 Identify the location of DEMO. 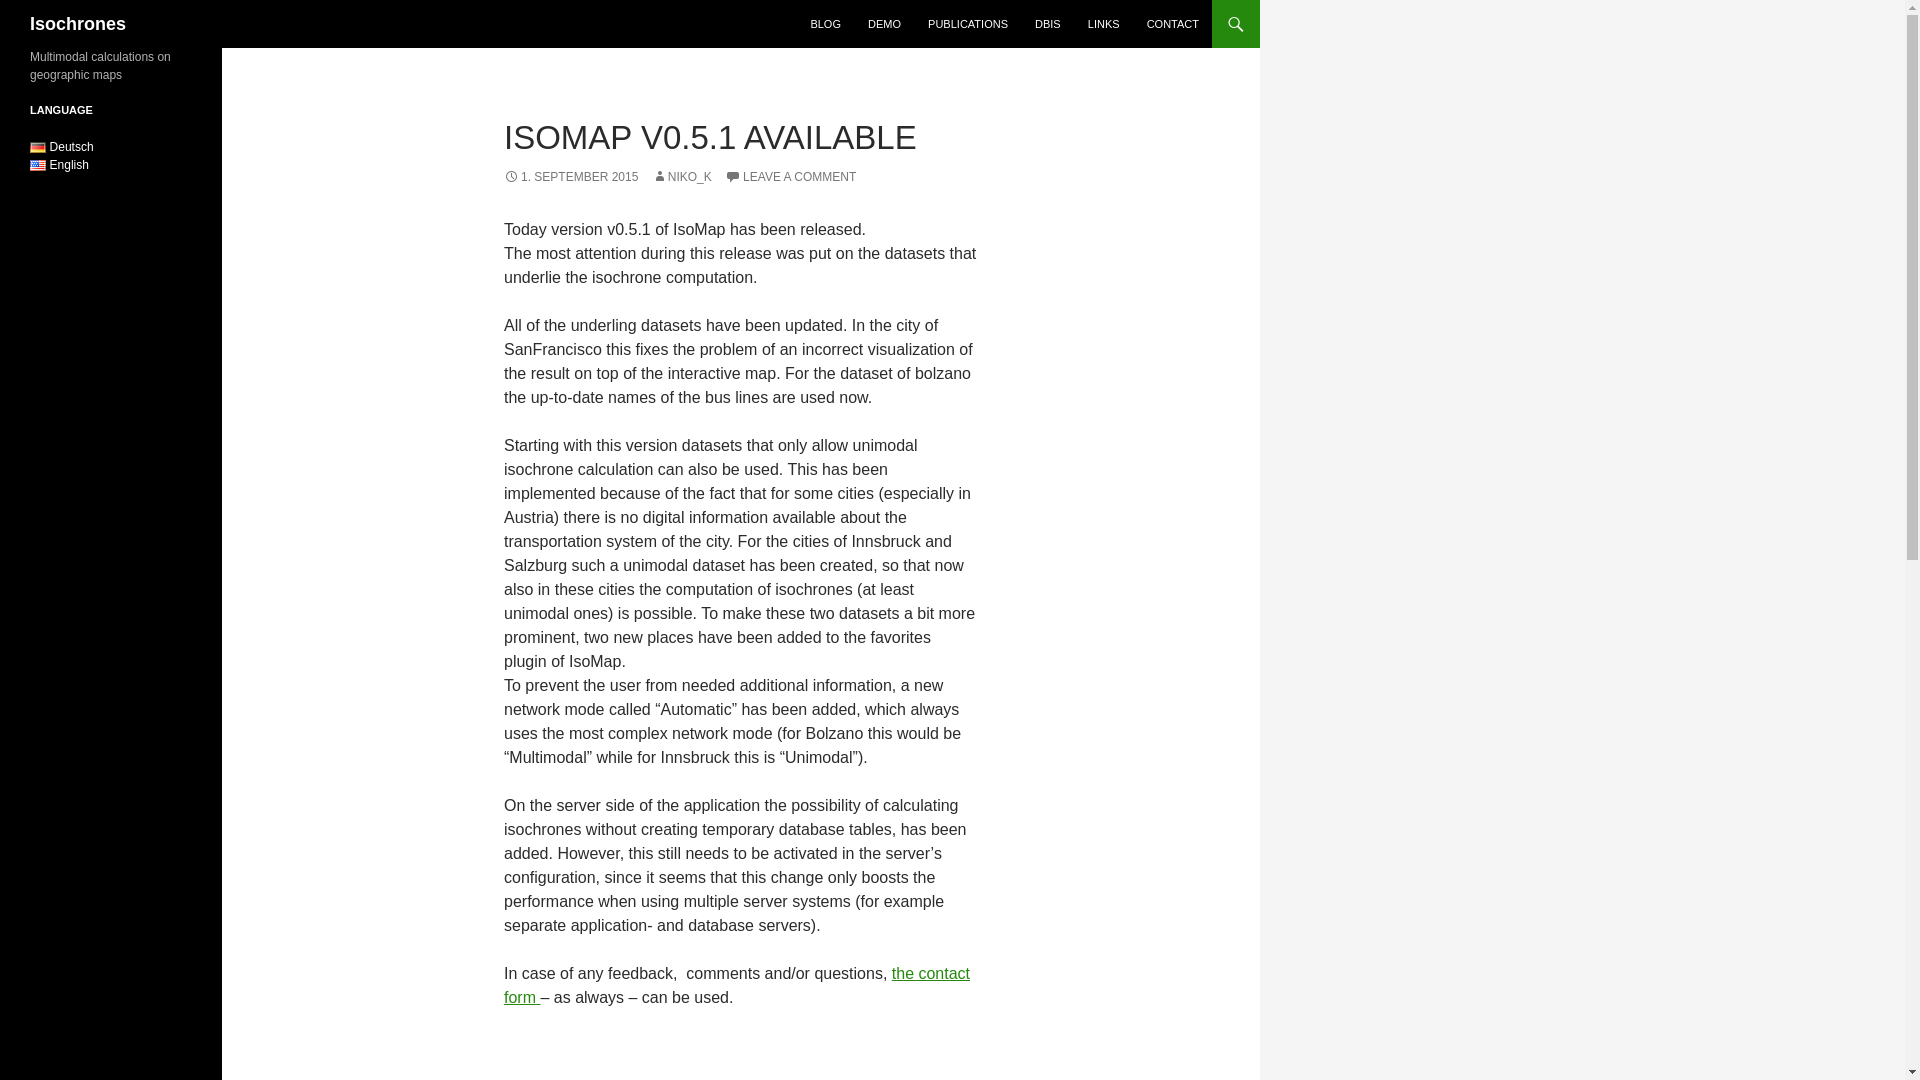
(884, 24).